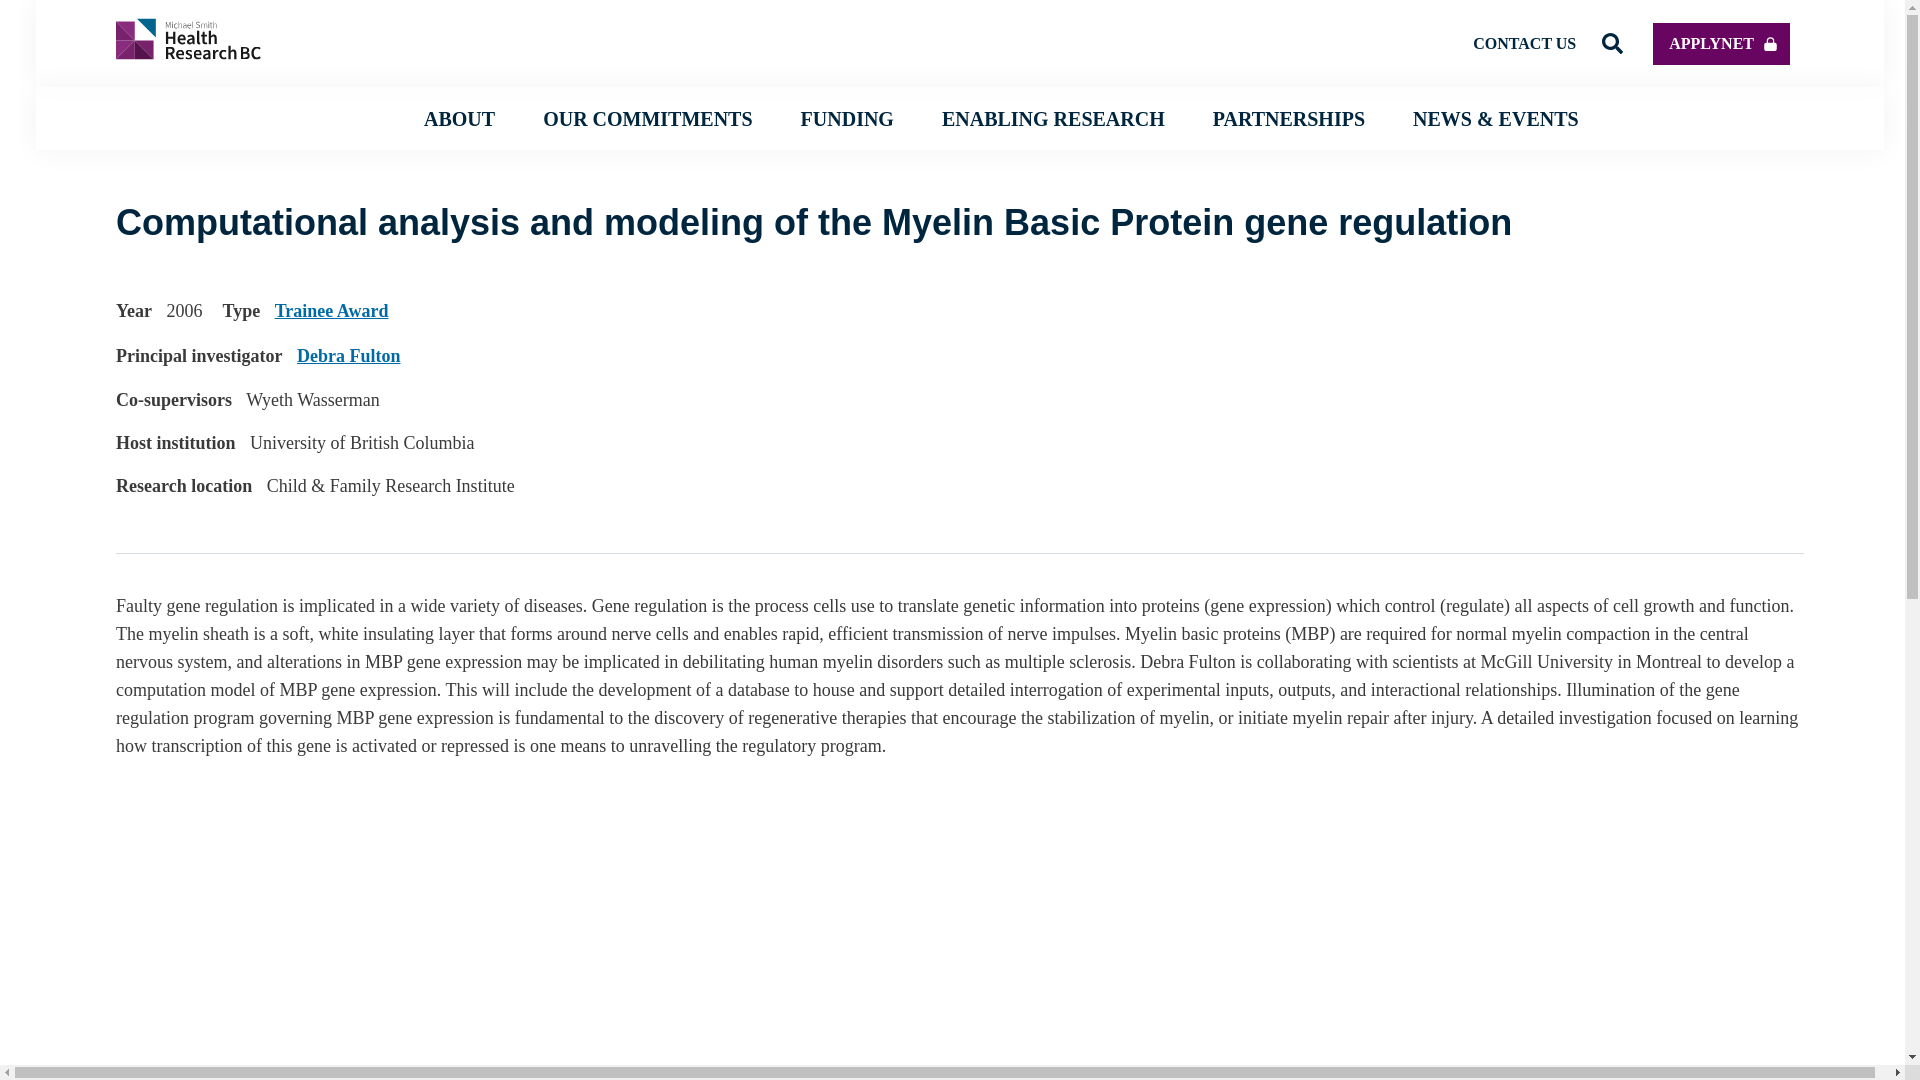 Image resolution: width=1920 pixels, height=1080 pixels. What do you see at coordinates (847, 118) in the screenshot?
I see `FUNDING` at bounding box center [847, 118].